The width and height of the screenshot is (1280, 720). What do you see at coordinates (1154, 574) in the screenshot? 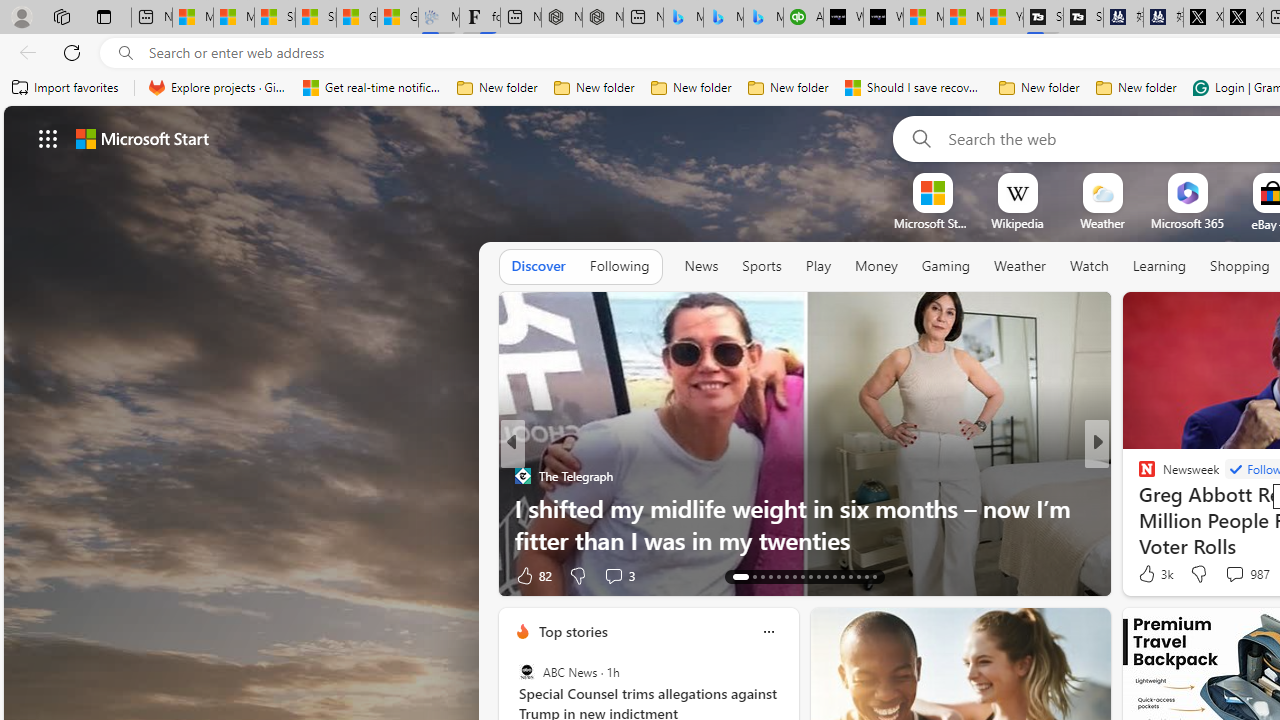
I see `3k Like` at bounding box center [1154, 574].